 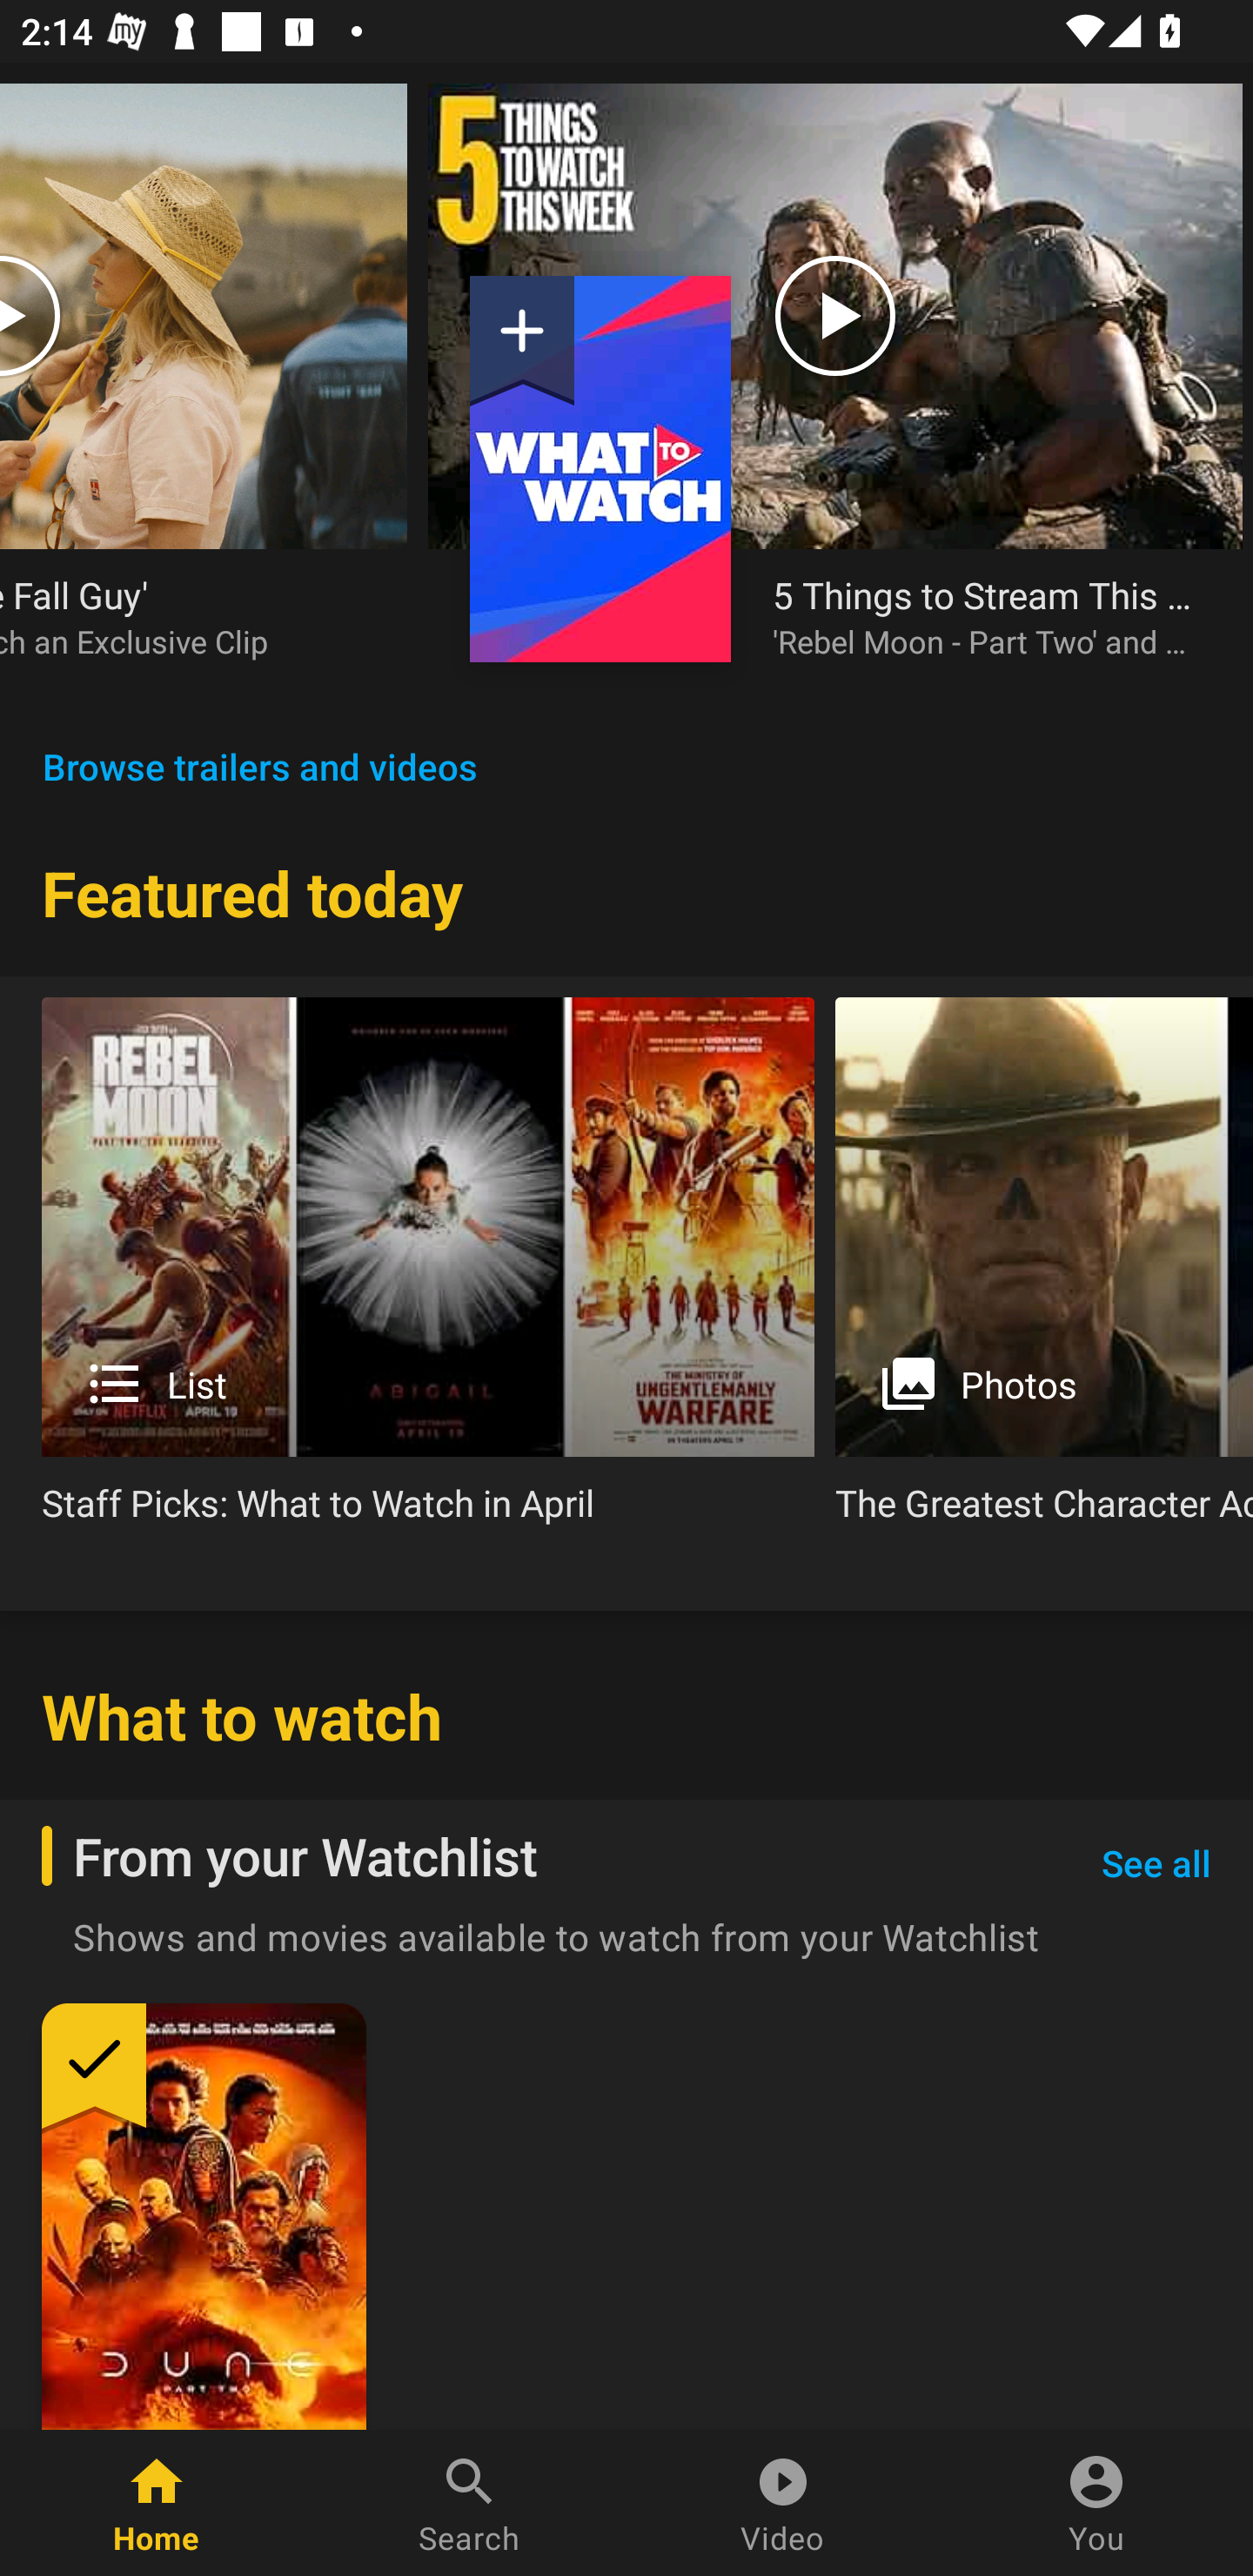 What do you see at coordinates (600, 468) in the screenshot?
I see `Not in watchlist` at bounding box center [600, 468].